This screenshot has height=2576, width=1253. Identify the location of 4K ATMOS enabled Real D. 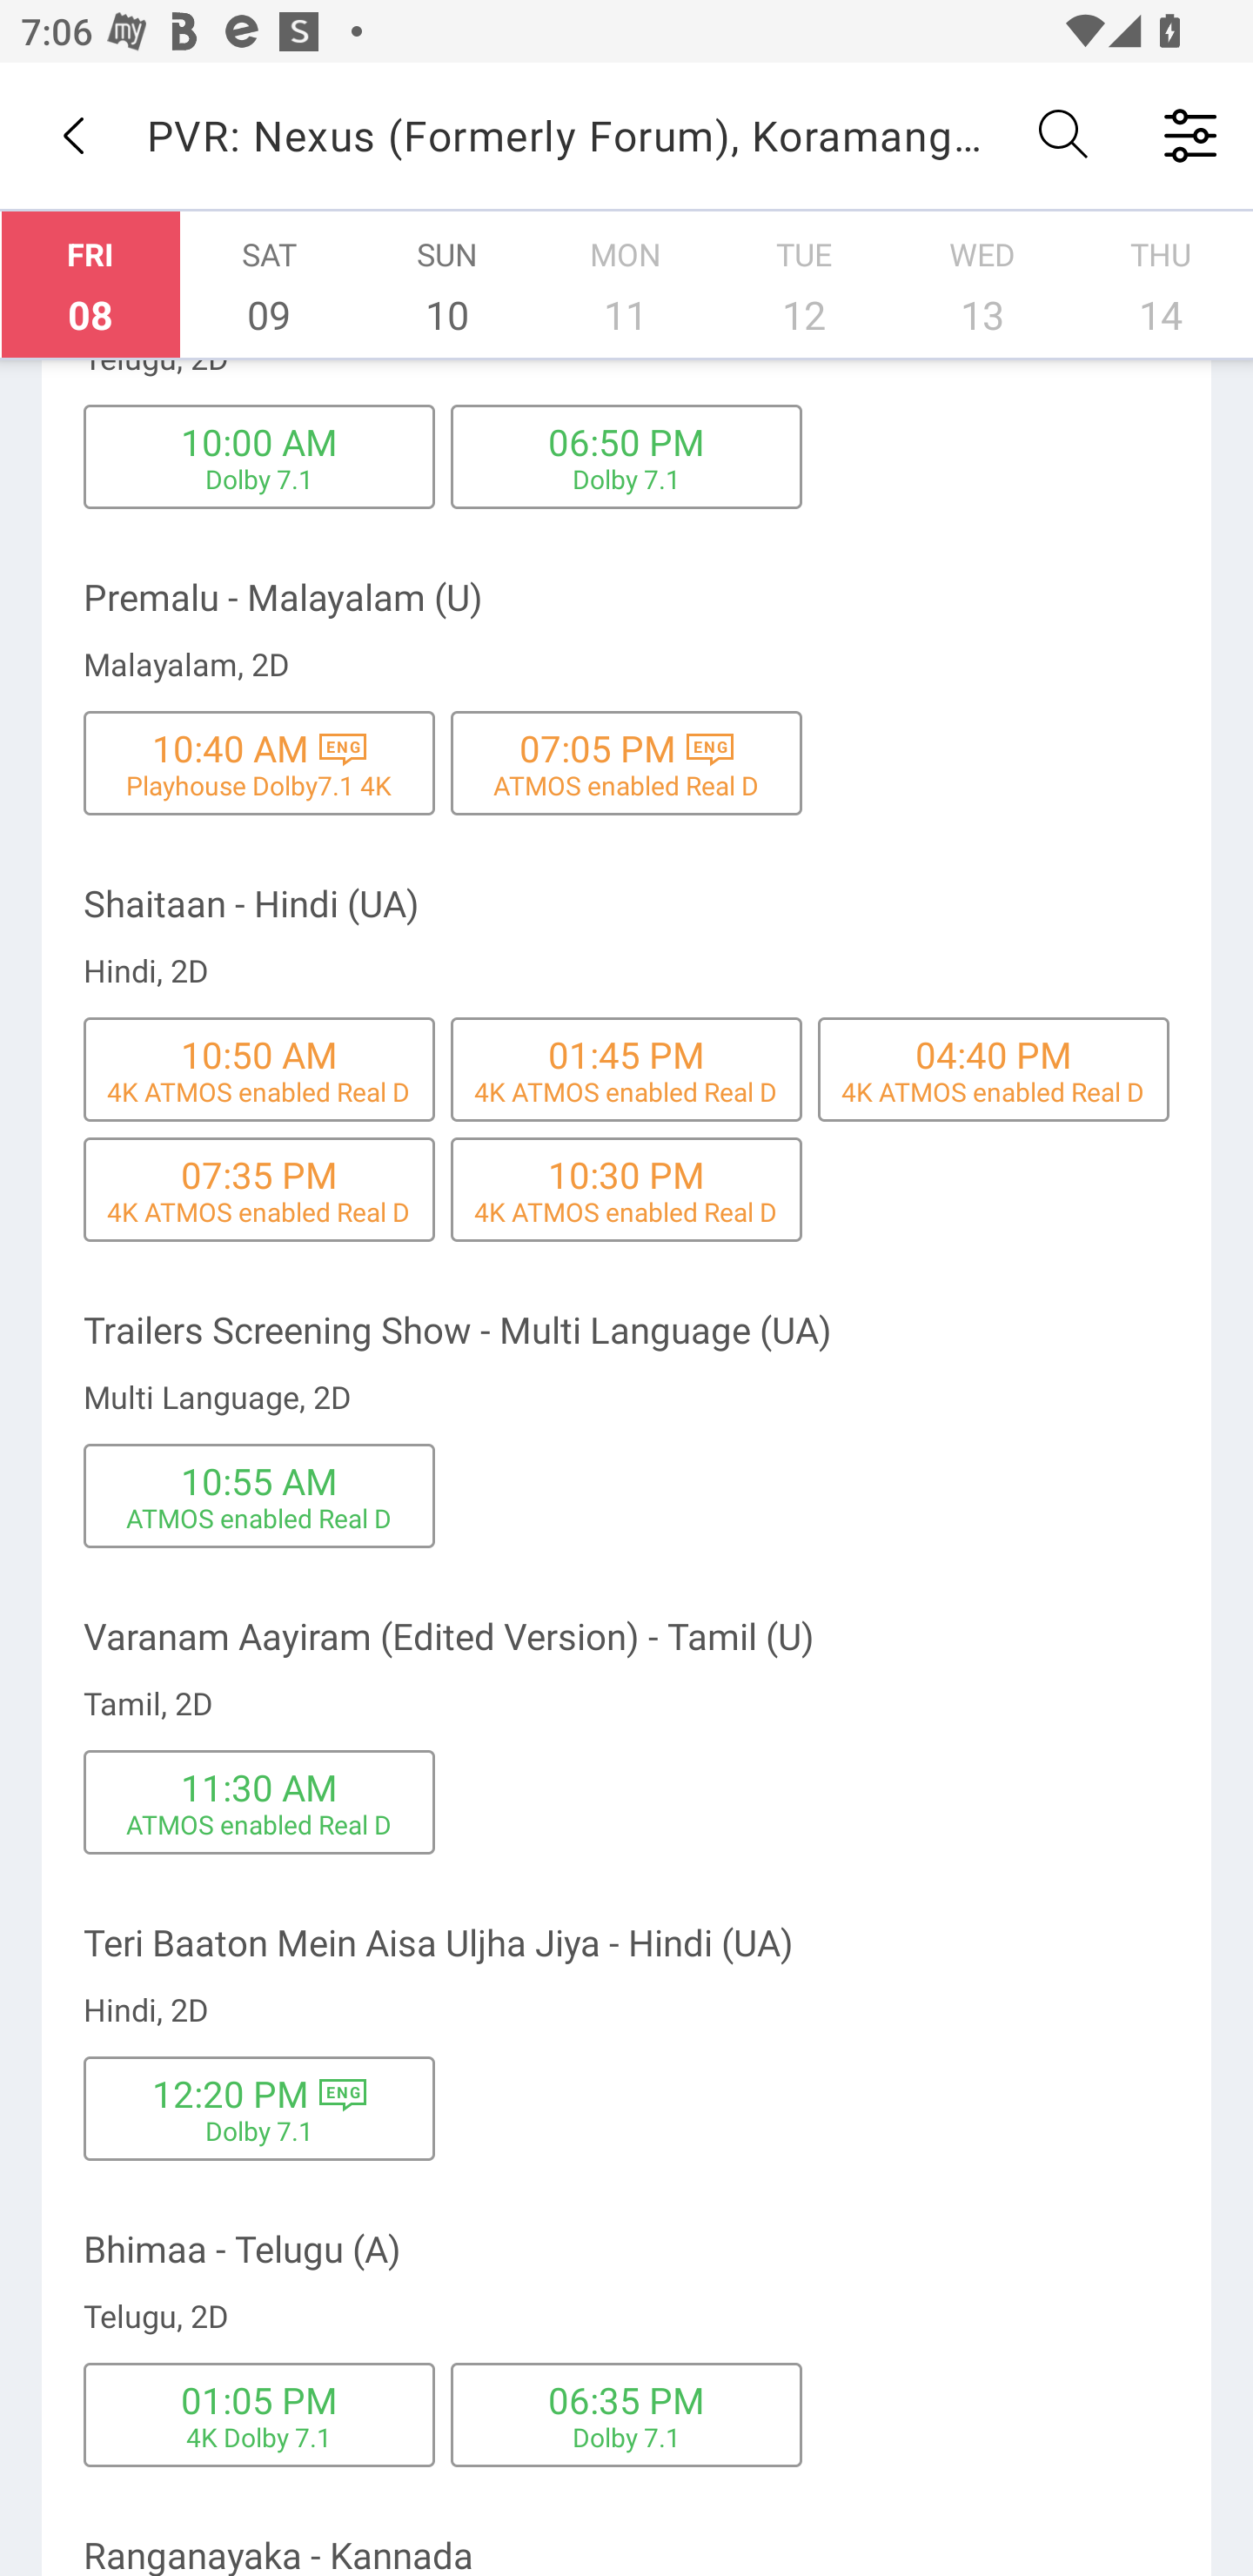
(994, 1091).